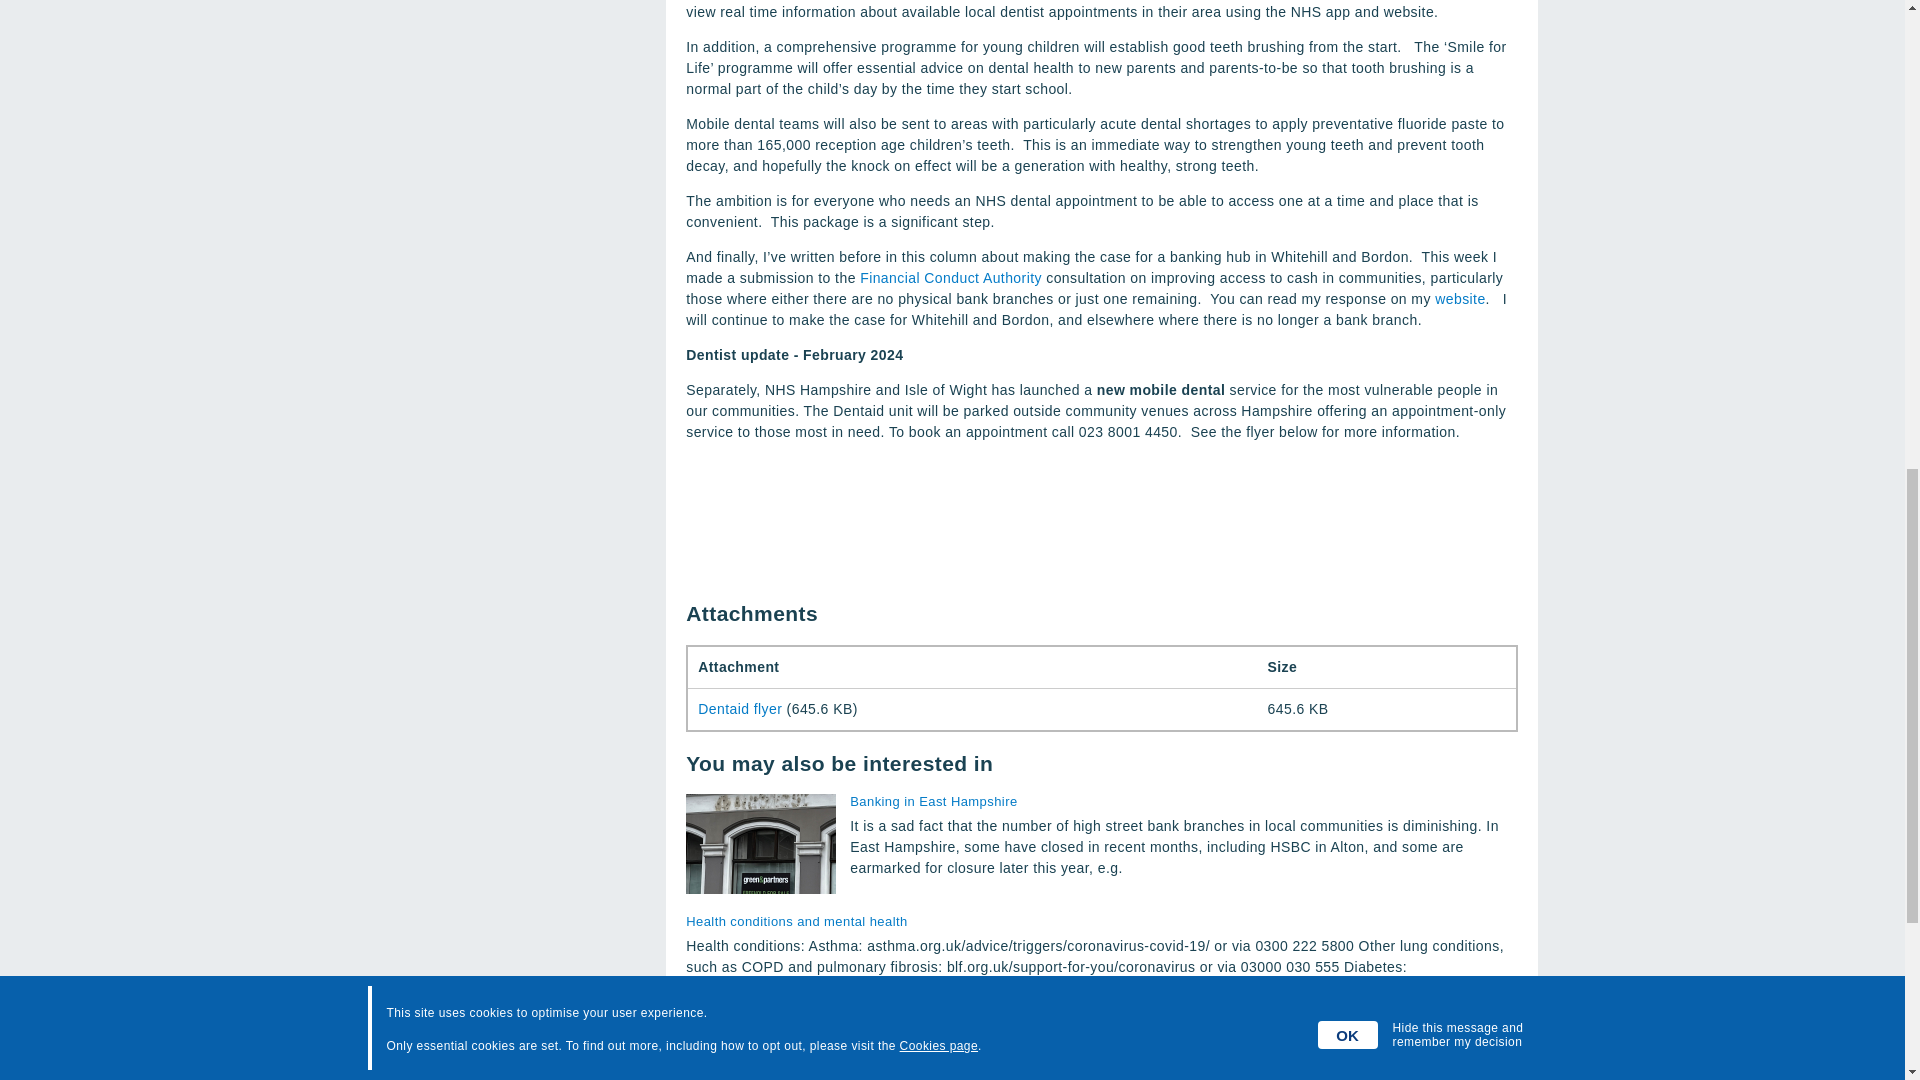  What do you see at coordinates (1100, 920) in the screenshot?
I see `Health conditions and mental health` at bounding box center [1100, 920].